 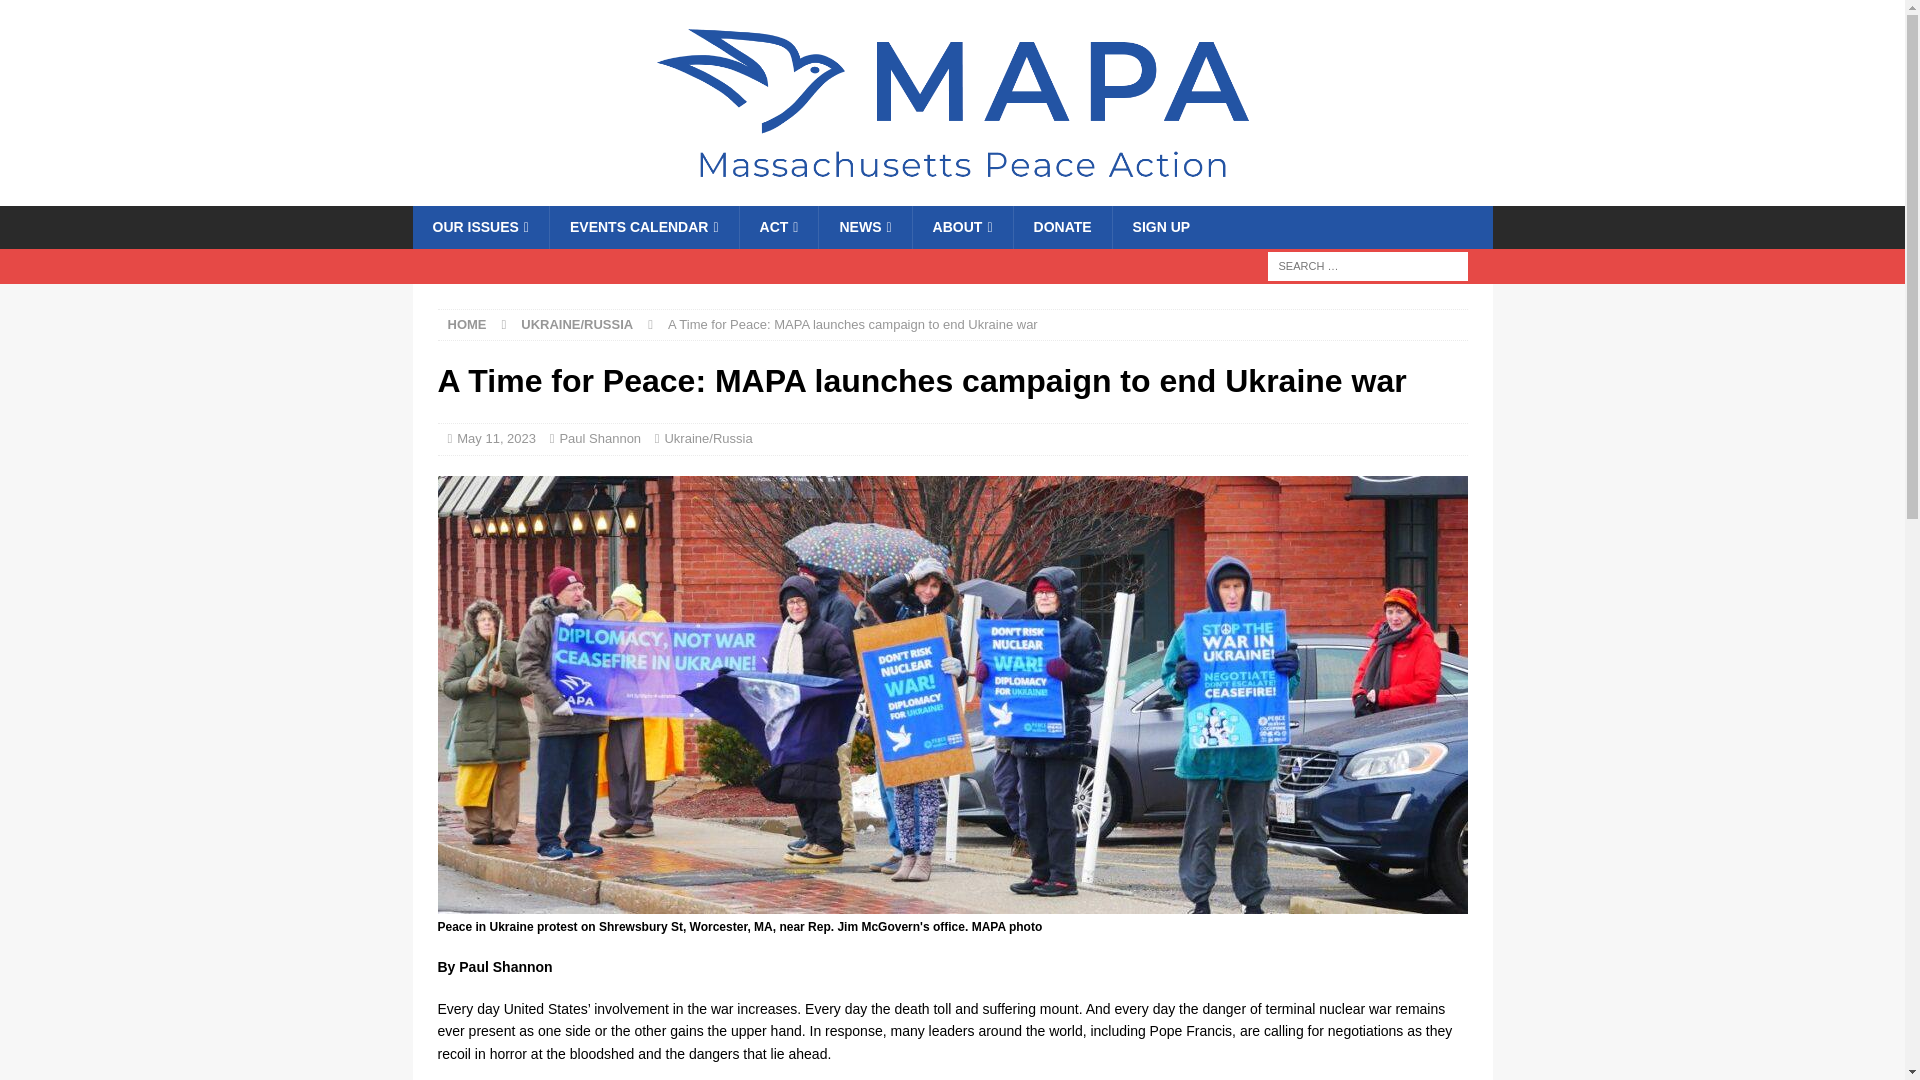 I want to click on DONATE, so click(x=1062, y=227).